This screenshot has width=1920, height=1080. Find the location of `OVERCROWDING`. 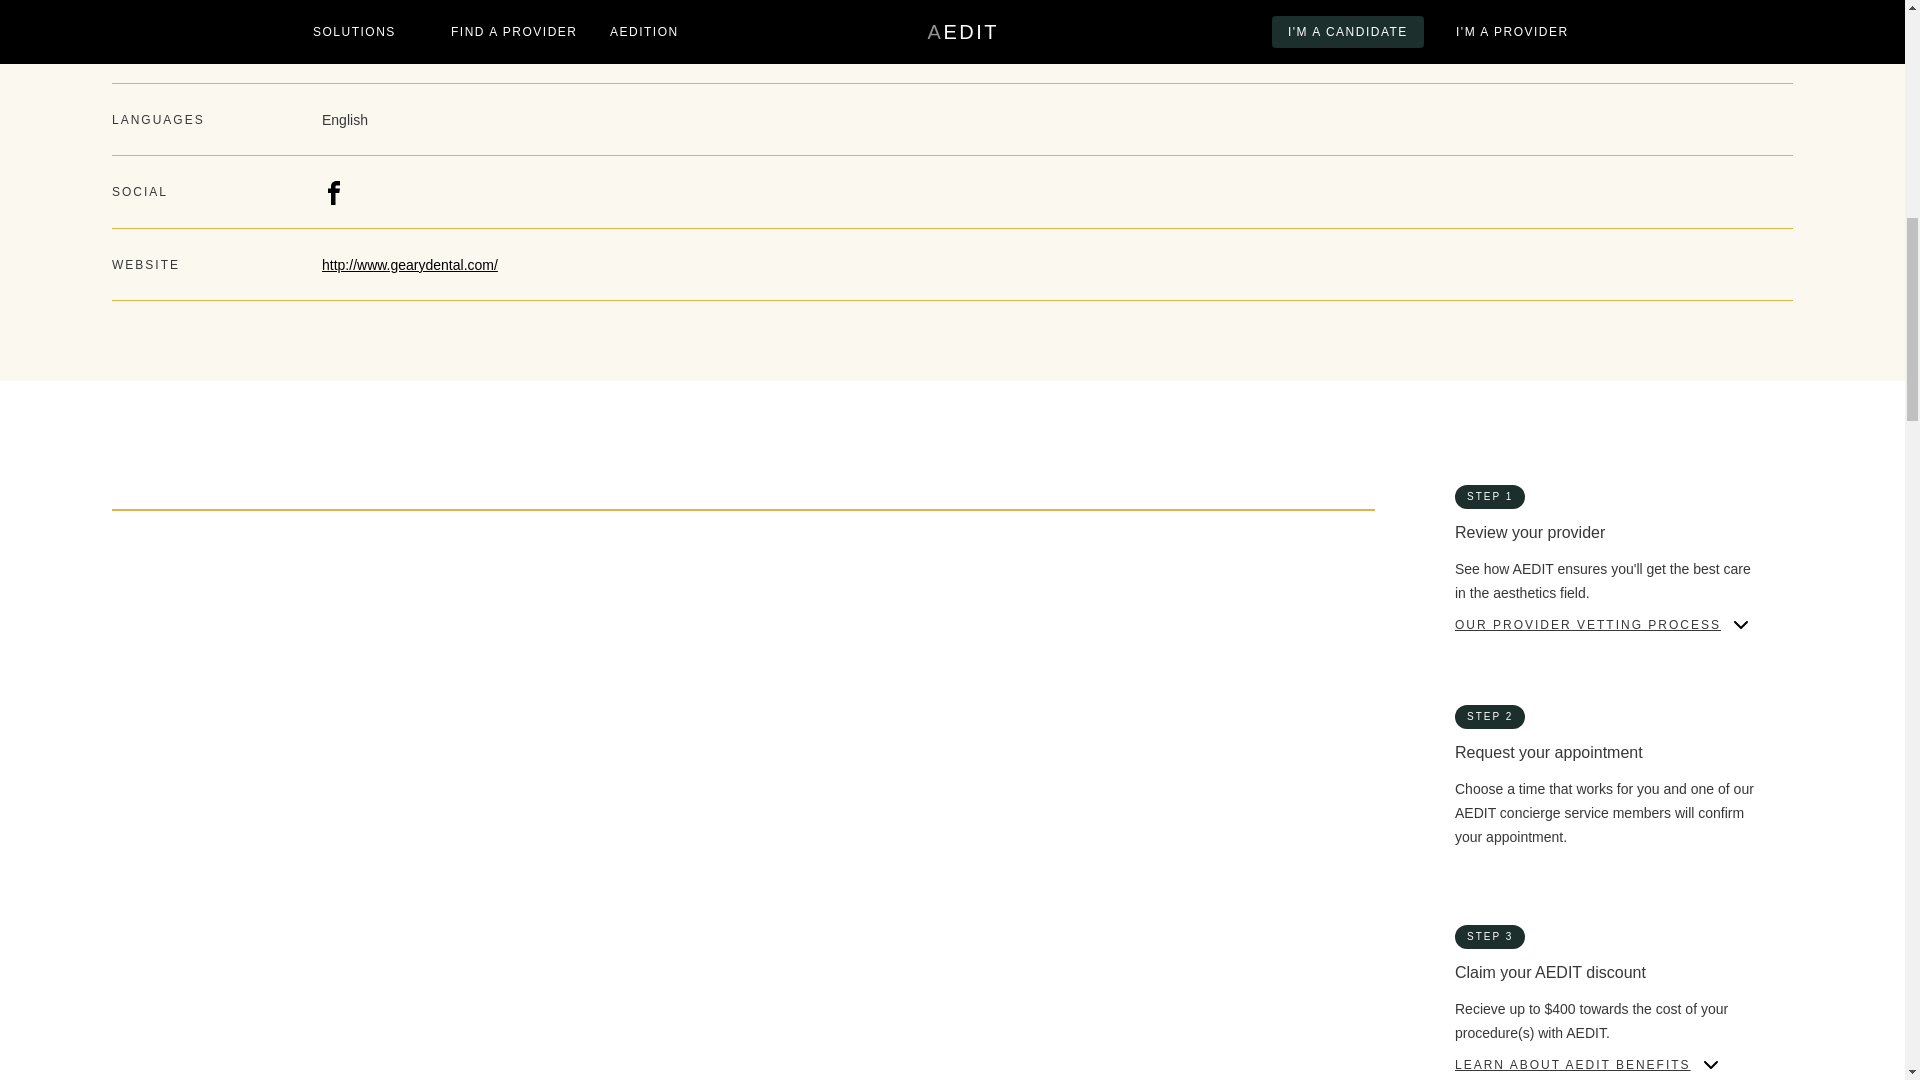

OVERCROWDING is located at coordinates (174, 711).